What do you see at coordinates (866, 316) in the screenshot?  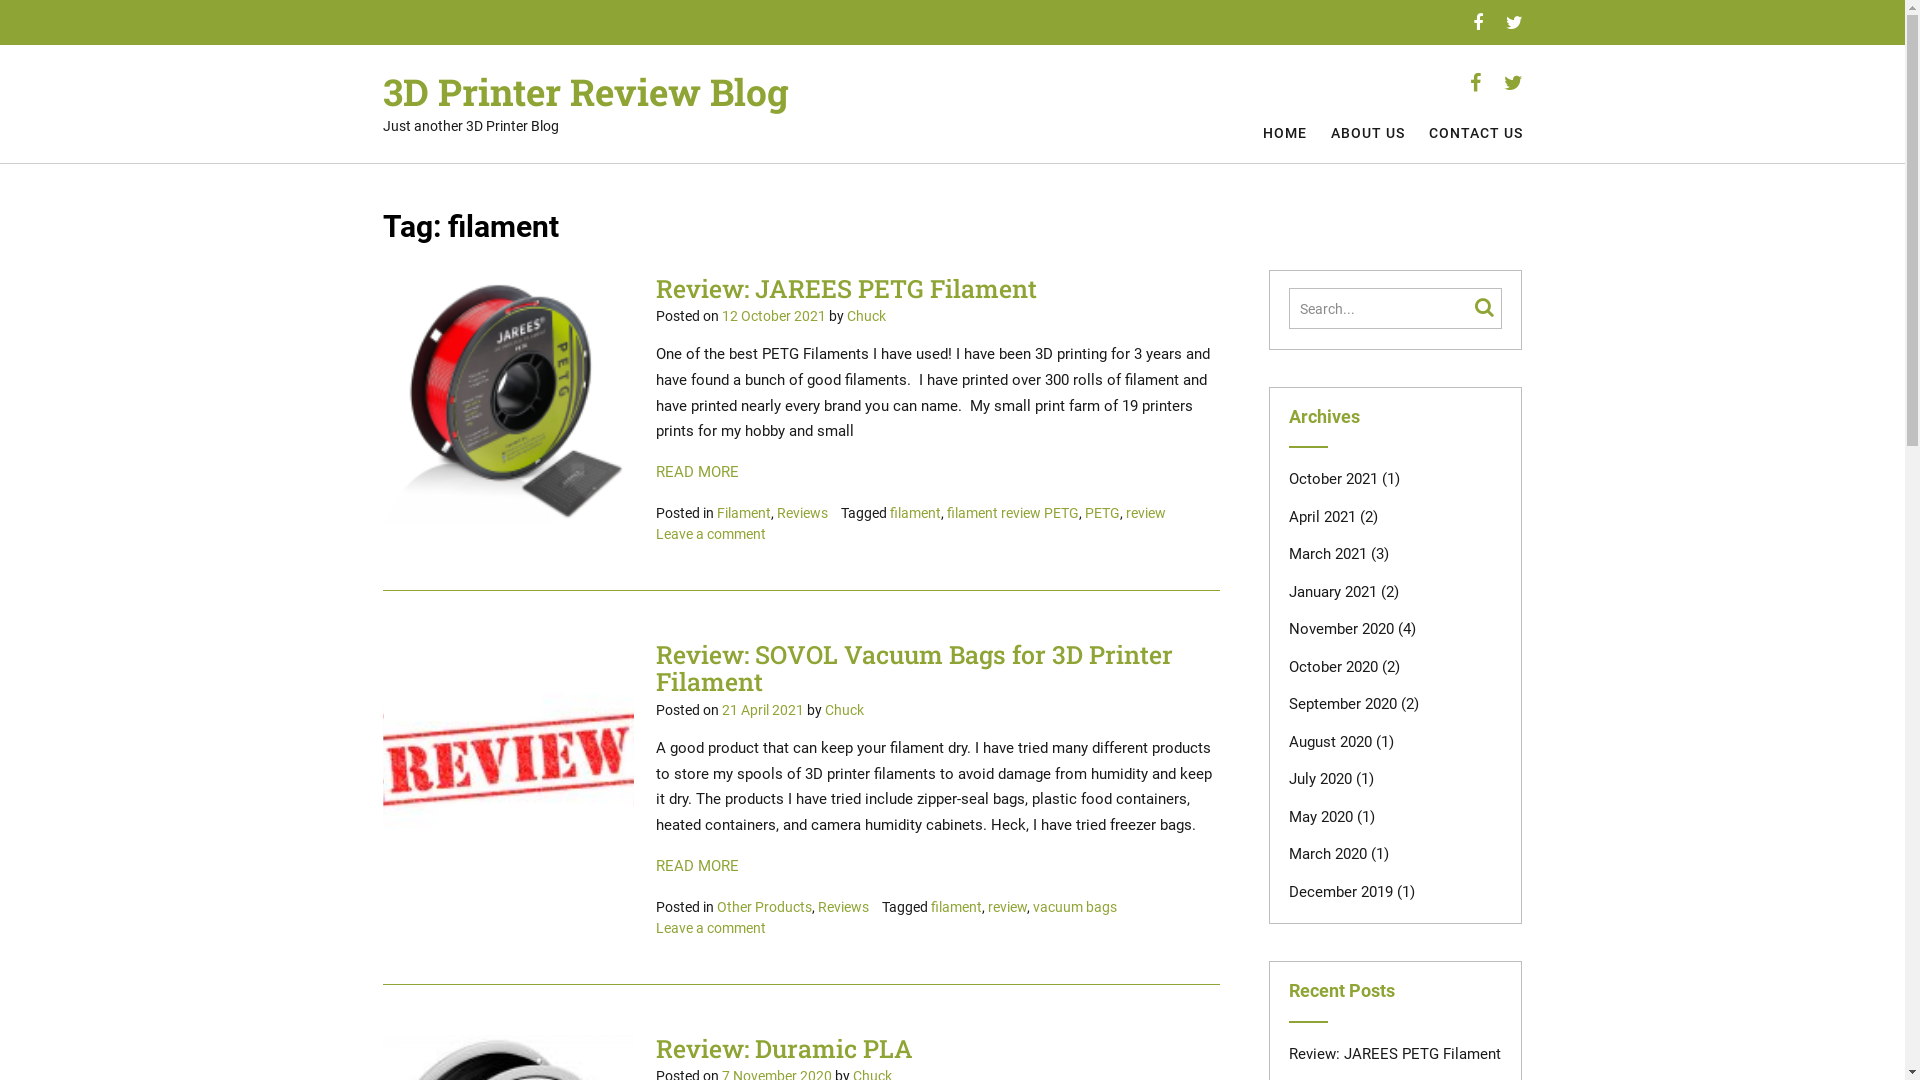 I see `Chuck` at bounding box center [866, 316].